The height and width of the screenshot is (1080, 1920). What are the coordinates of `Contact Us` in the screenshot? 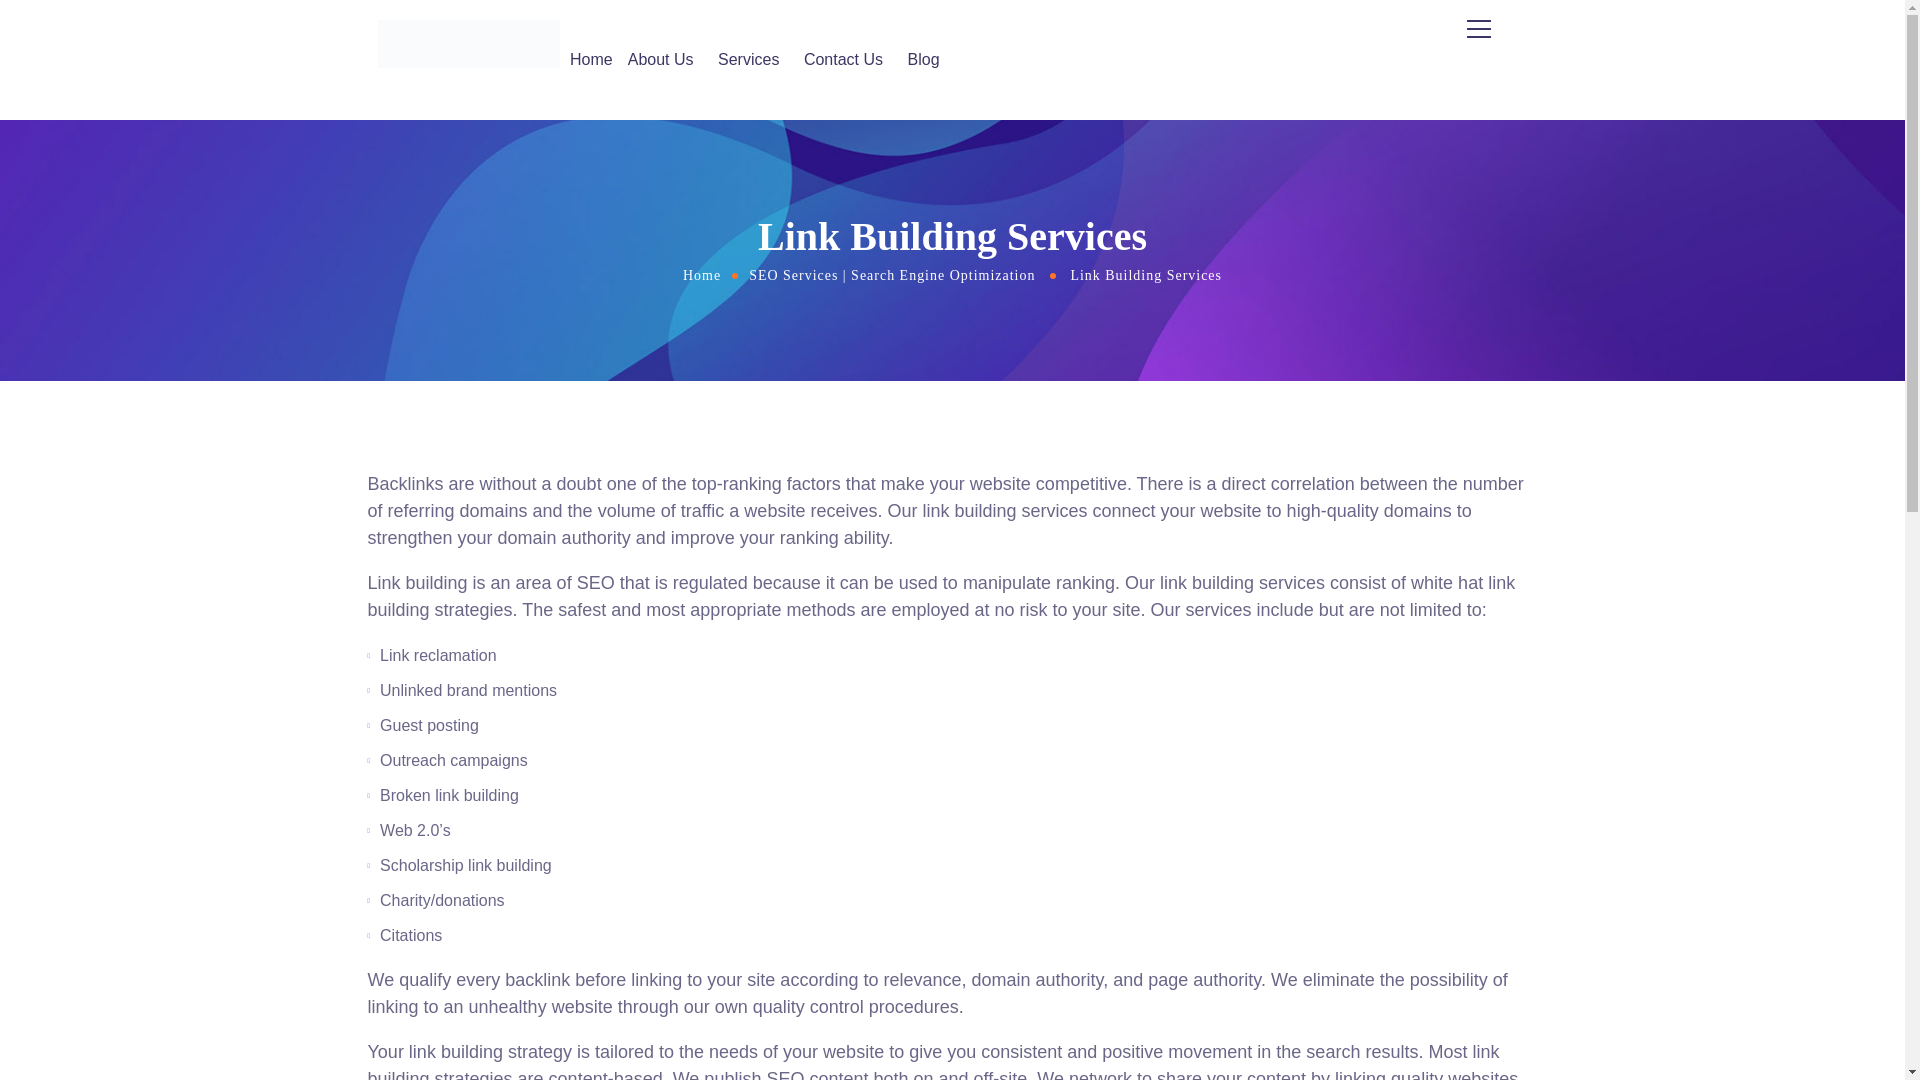 It's located at (848, 60).